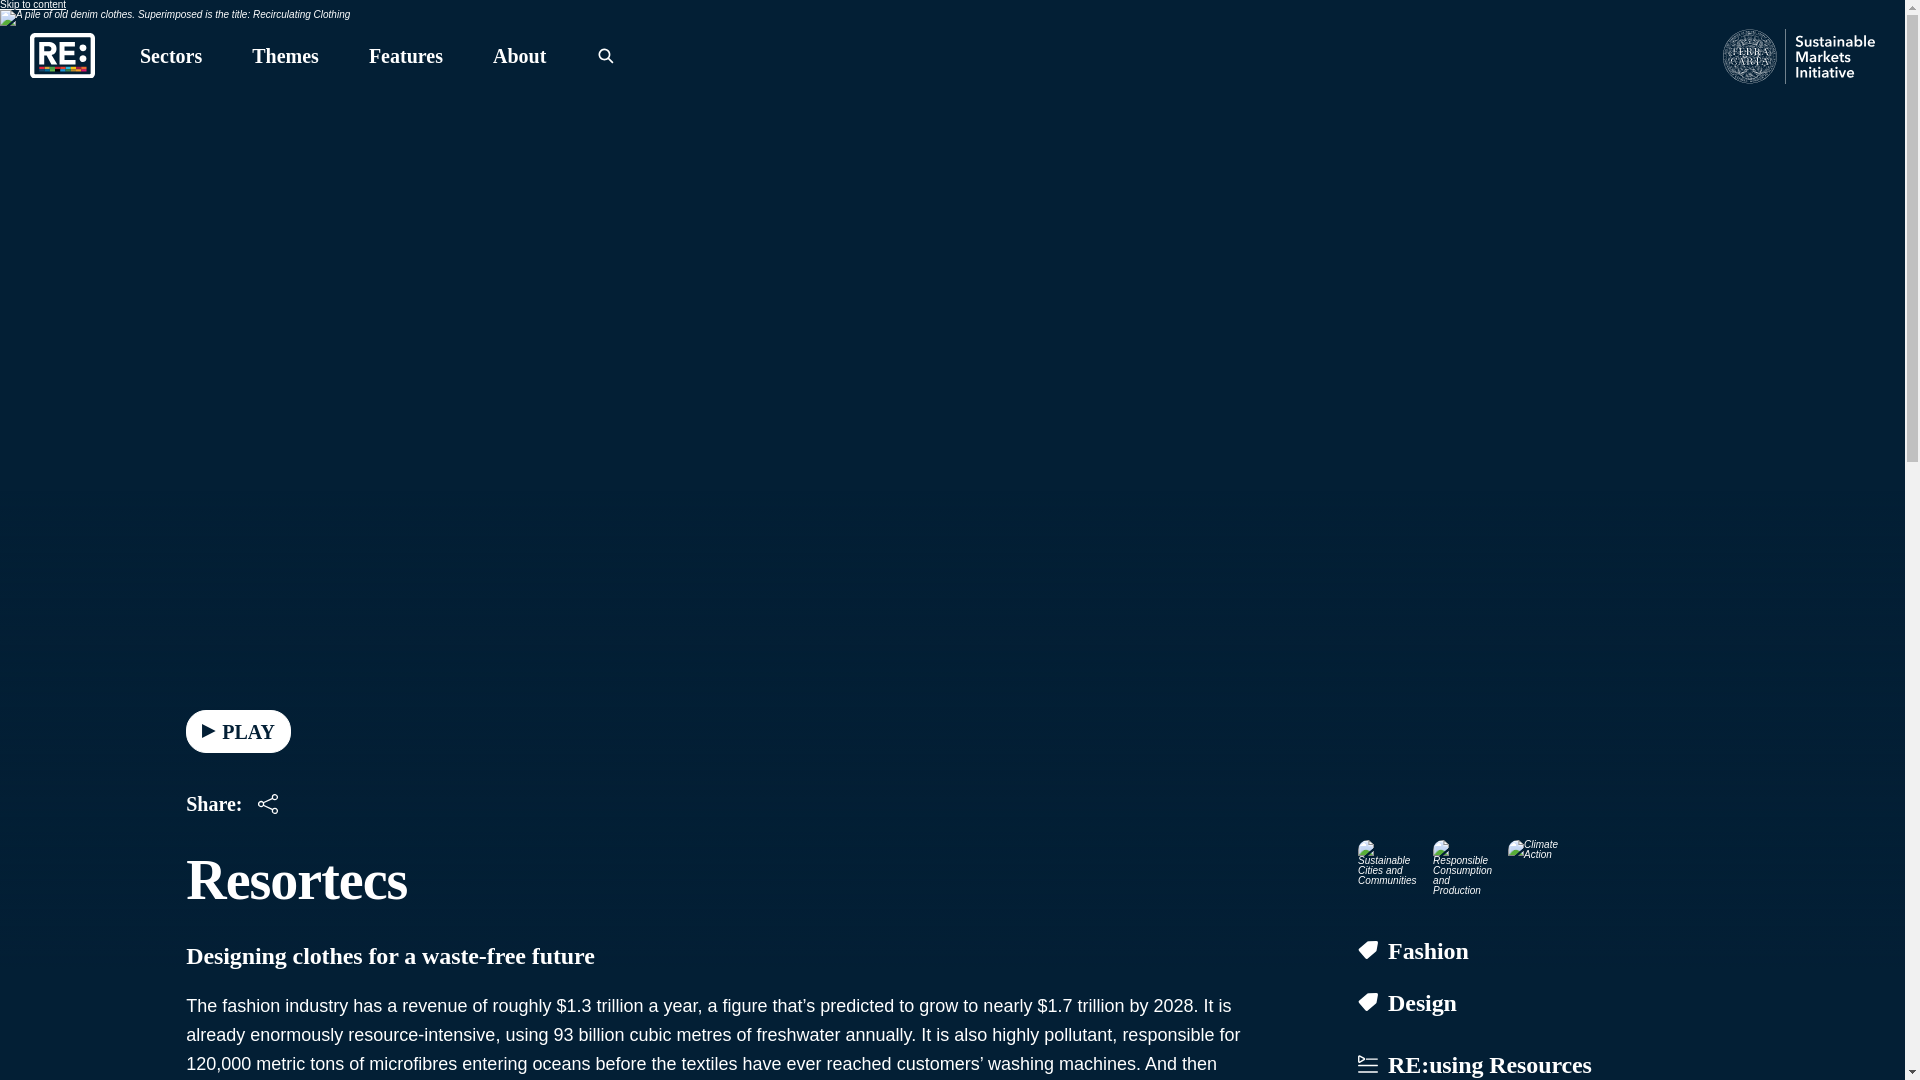 This screenshot has height=1080, width=1920. What do you see at coordinates (406, 56) in the screenshot?
I see `Features` at bounding box center [406, 56].